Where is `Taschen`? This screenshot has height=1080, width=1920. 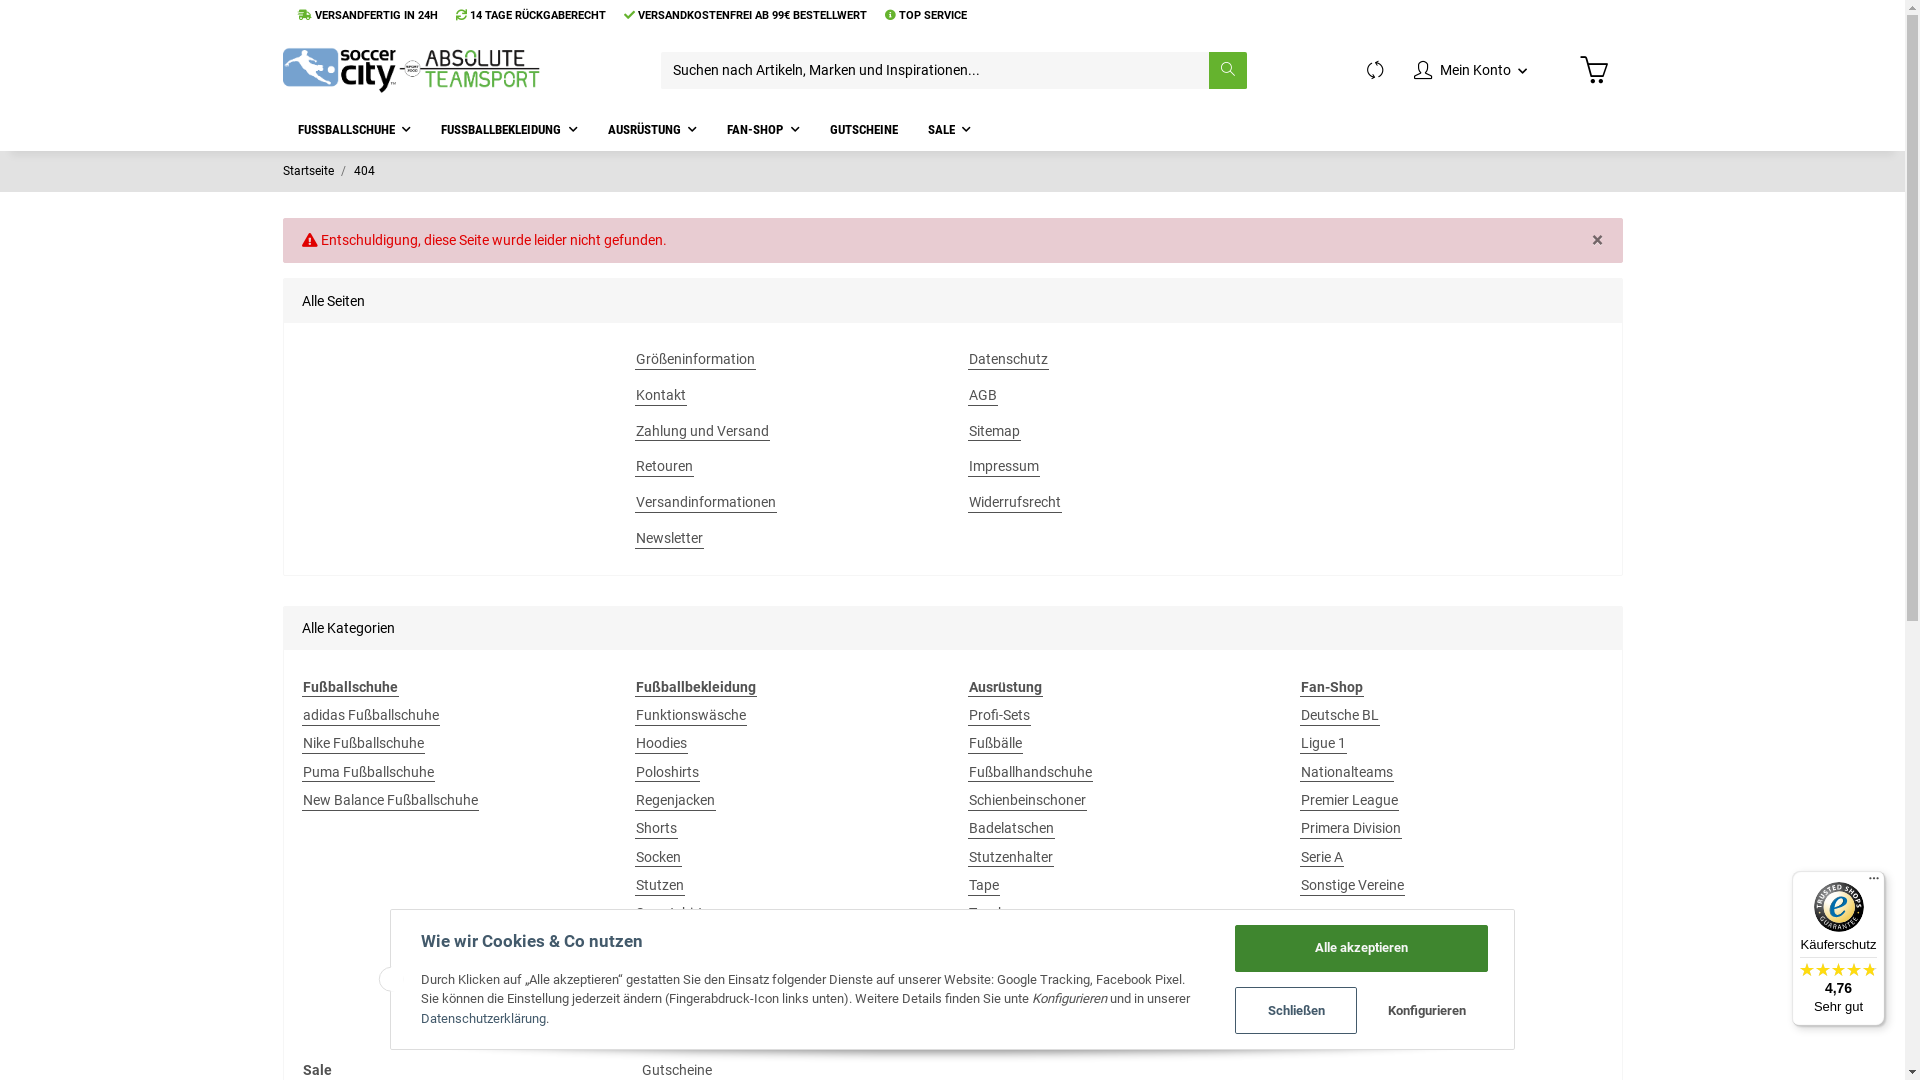
Taschen is located at coordinates (995, 914).